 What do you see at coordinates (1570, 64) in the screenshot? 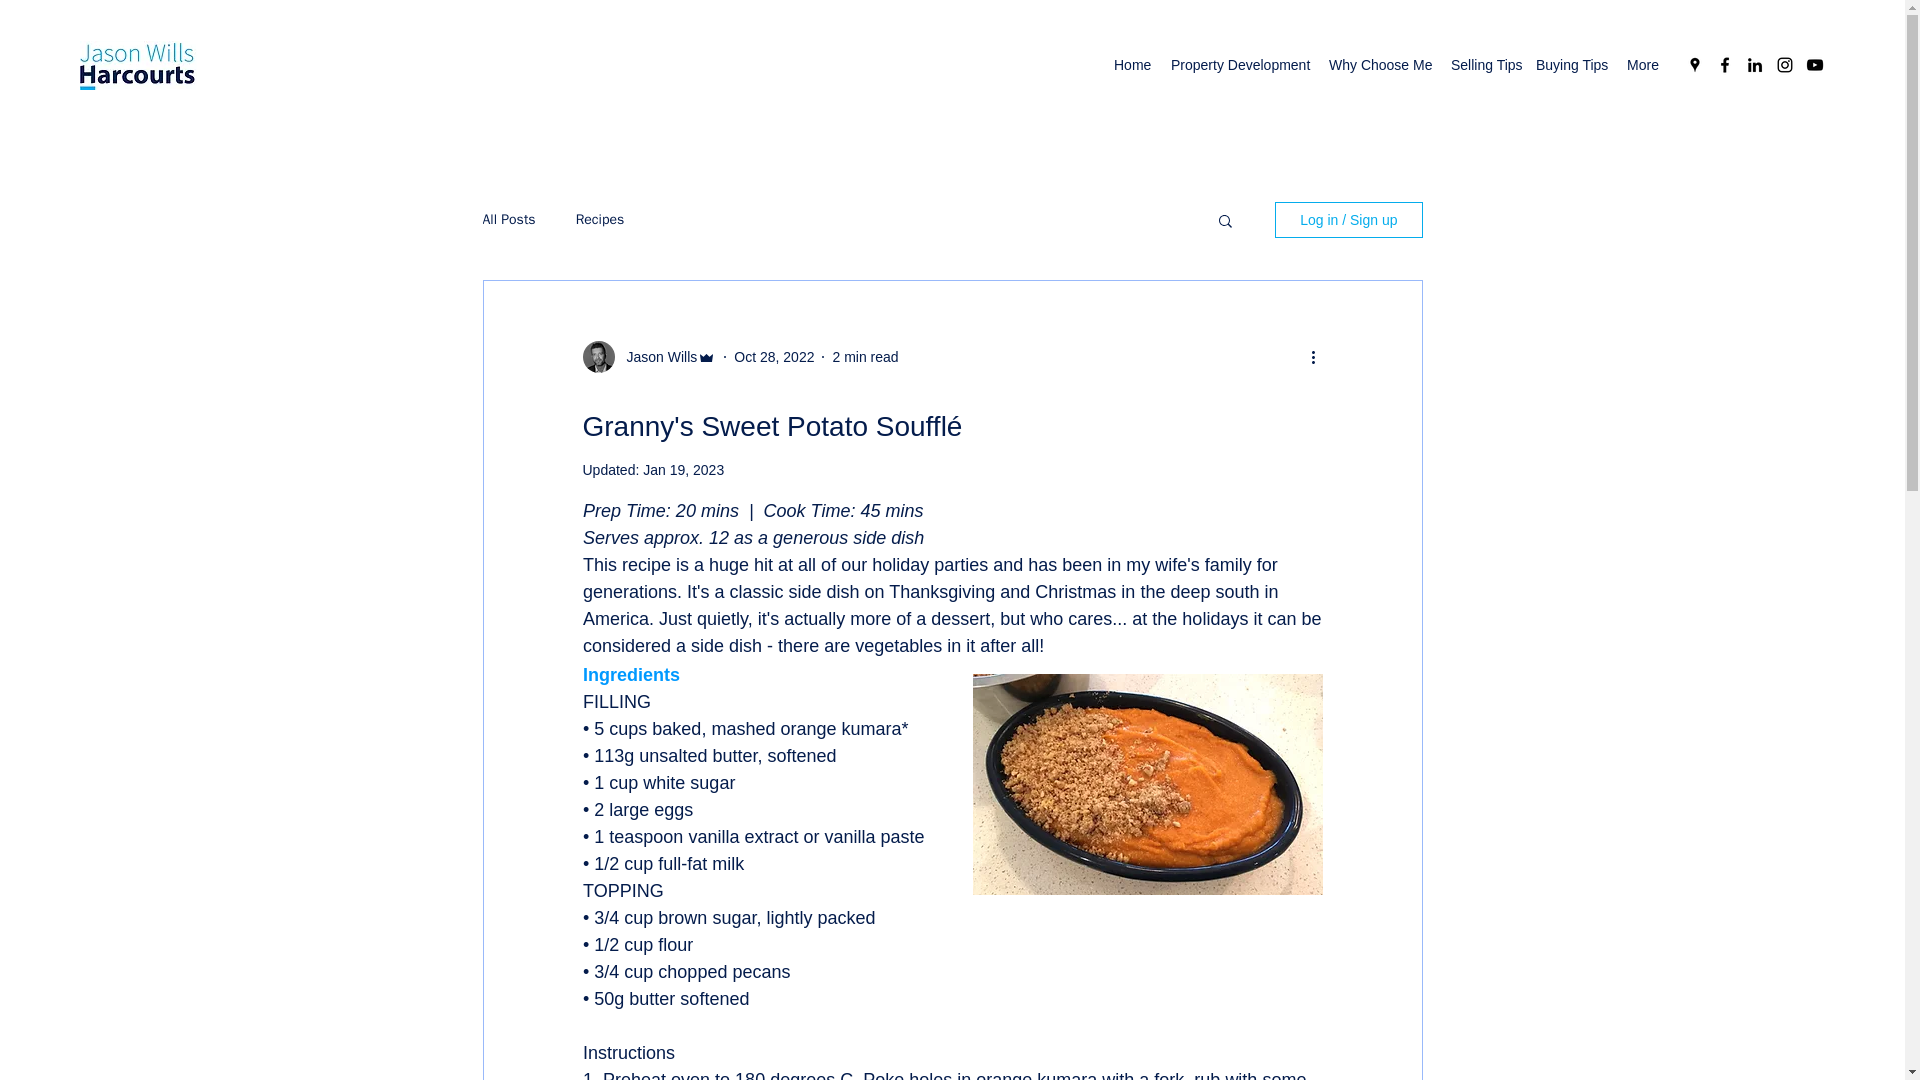
I see `Buying Tips` at bounding box center [1570, 64].